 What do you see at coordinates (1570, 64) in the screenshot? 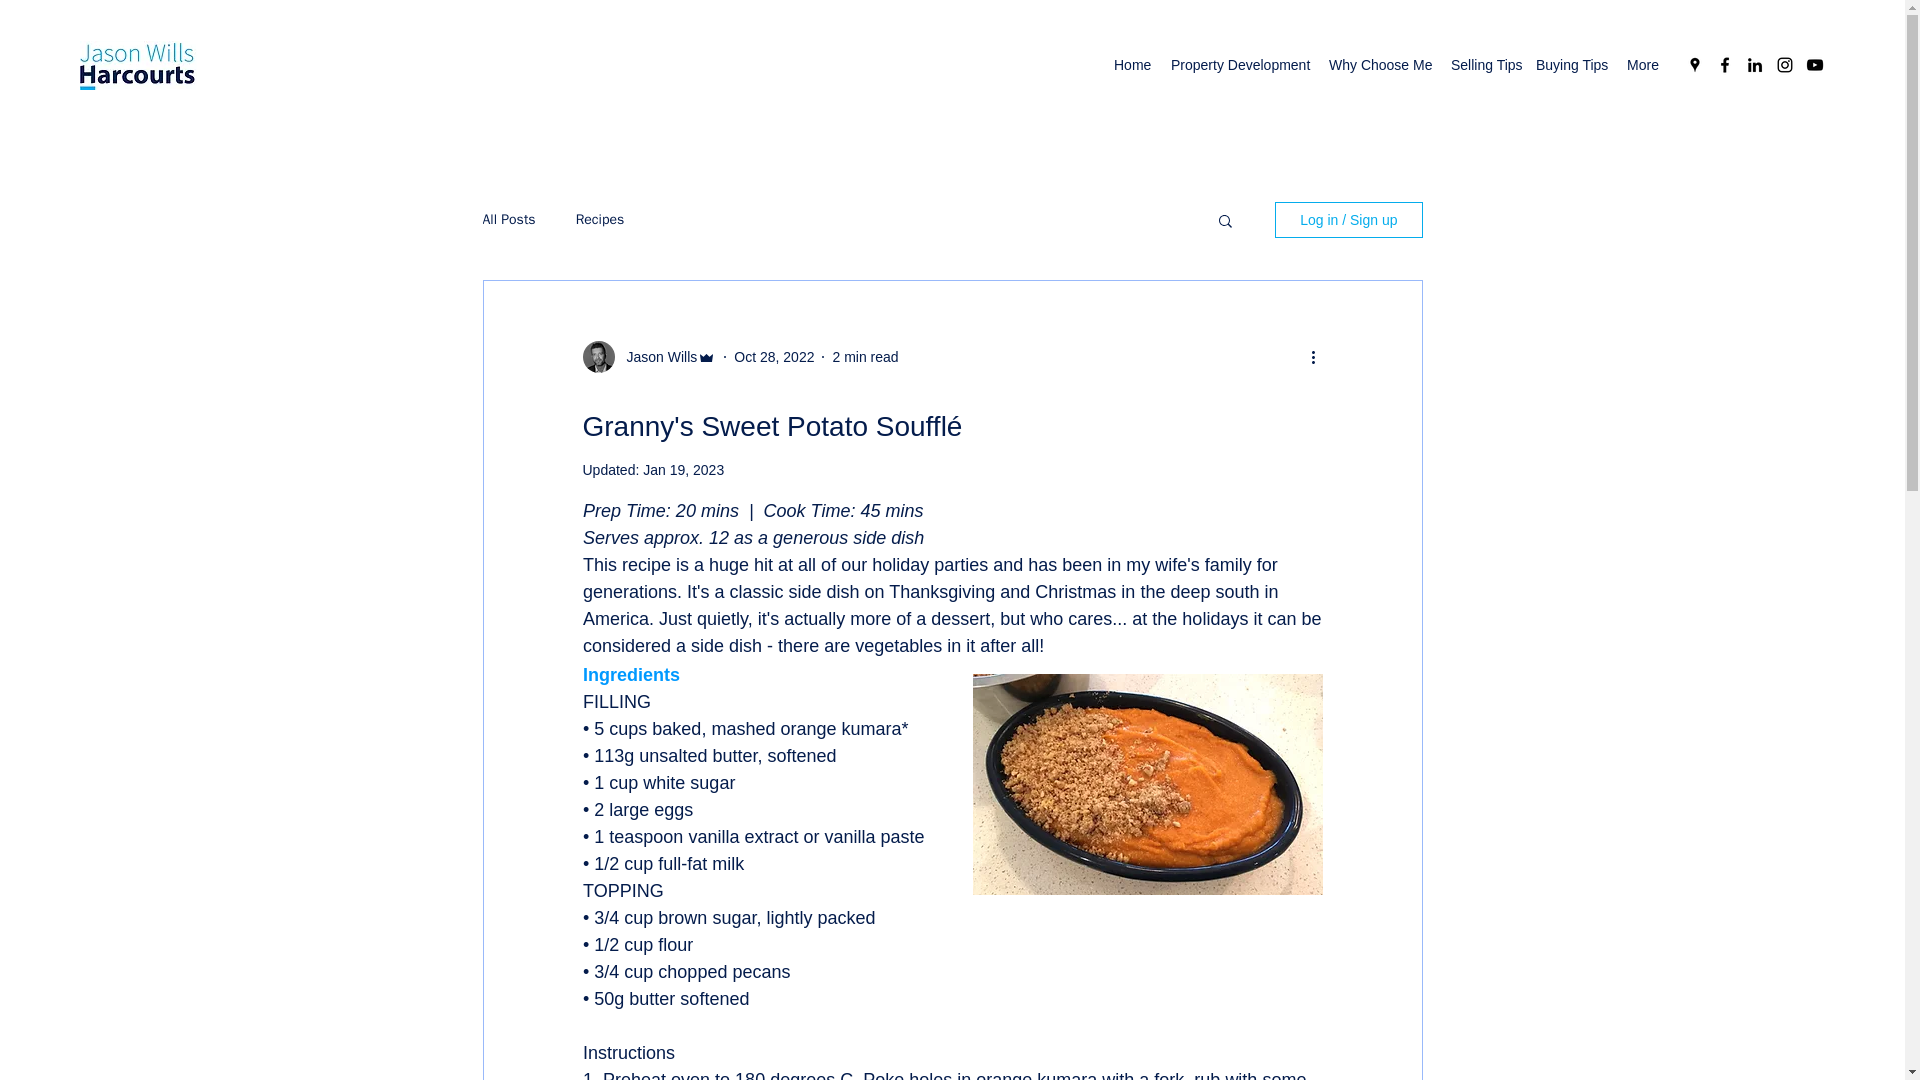
I see `Buying Tips` at bounding box center [1570, 64].